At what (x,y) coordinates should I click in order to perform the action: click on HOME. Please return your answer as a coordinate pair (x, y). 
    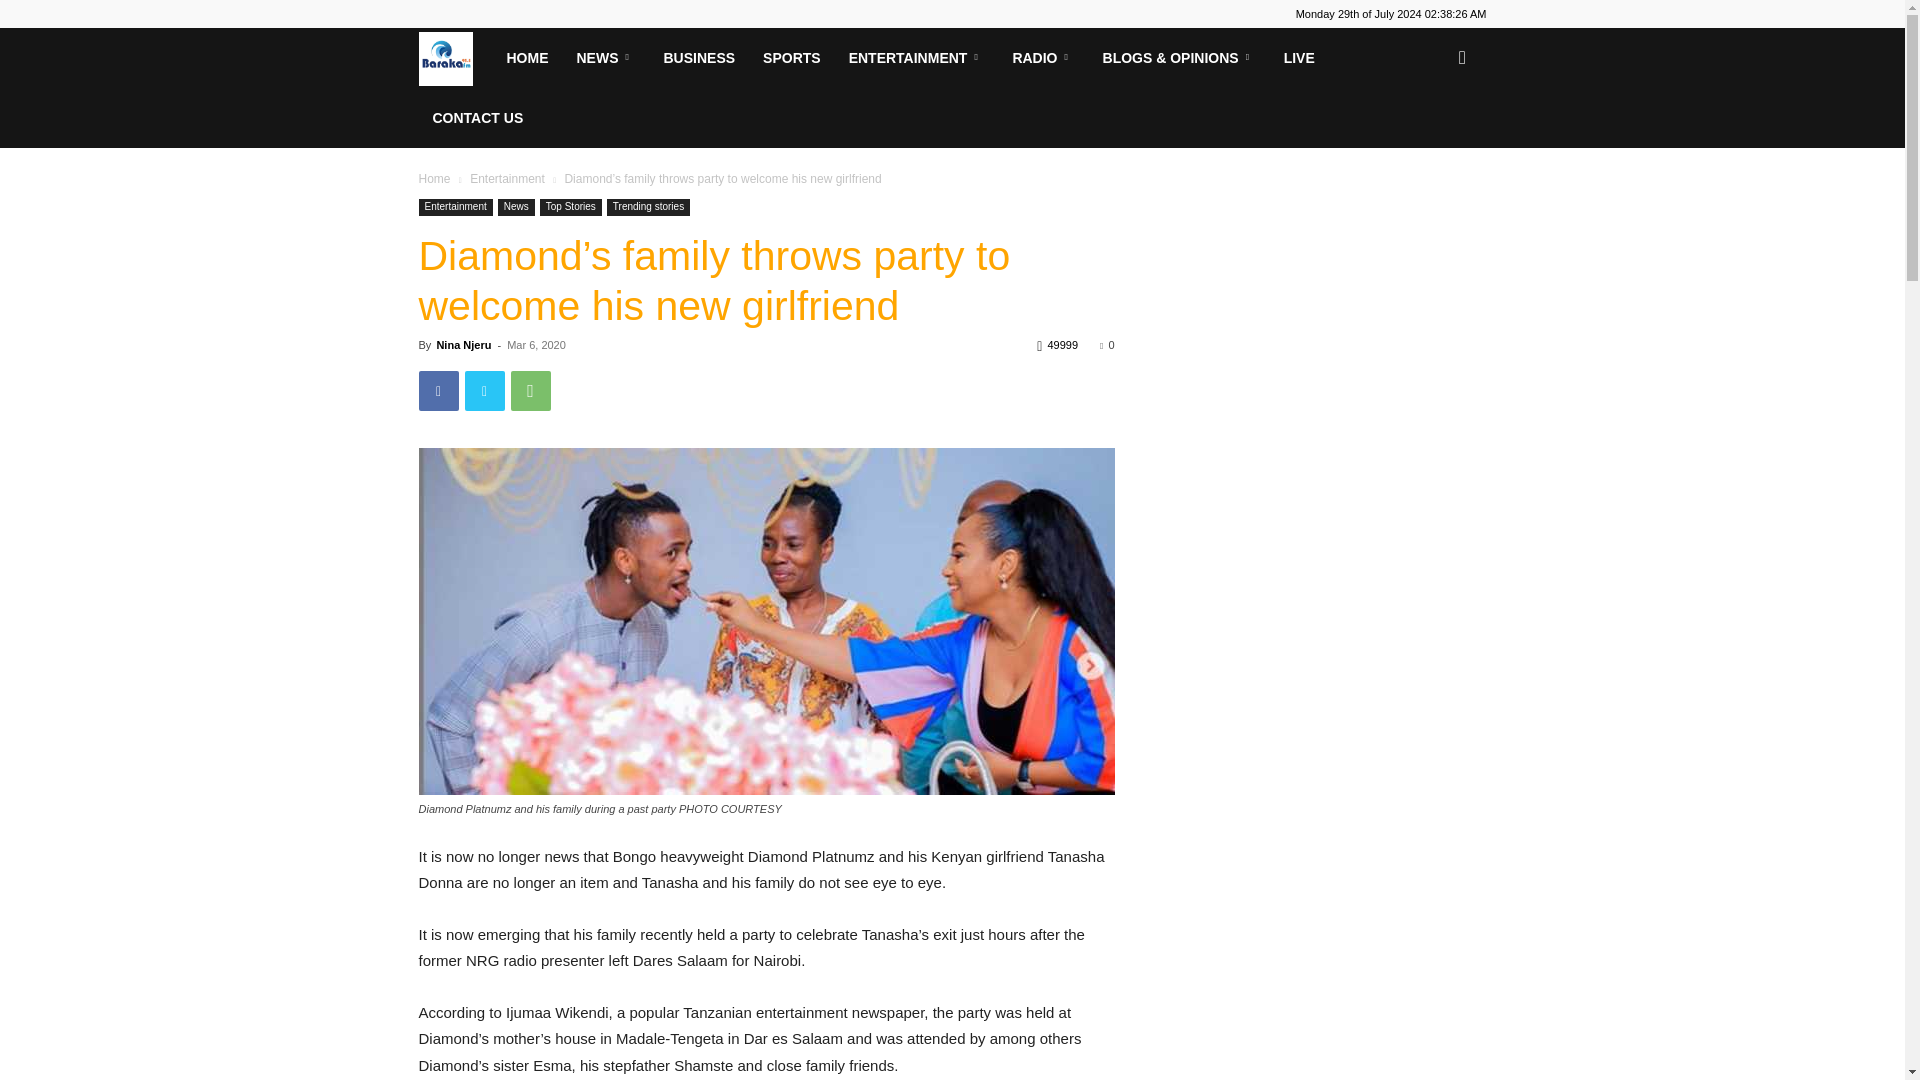
    Looking at the image, I should click on (526, 58).